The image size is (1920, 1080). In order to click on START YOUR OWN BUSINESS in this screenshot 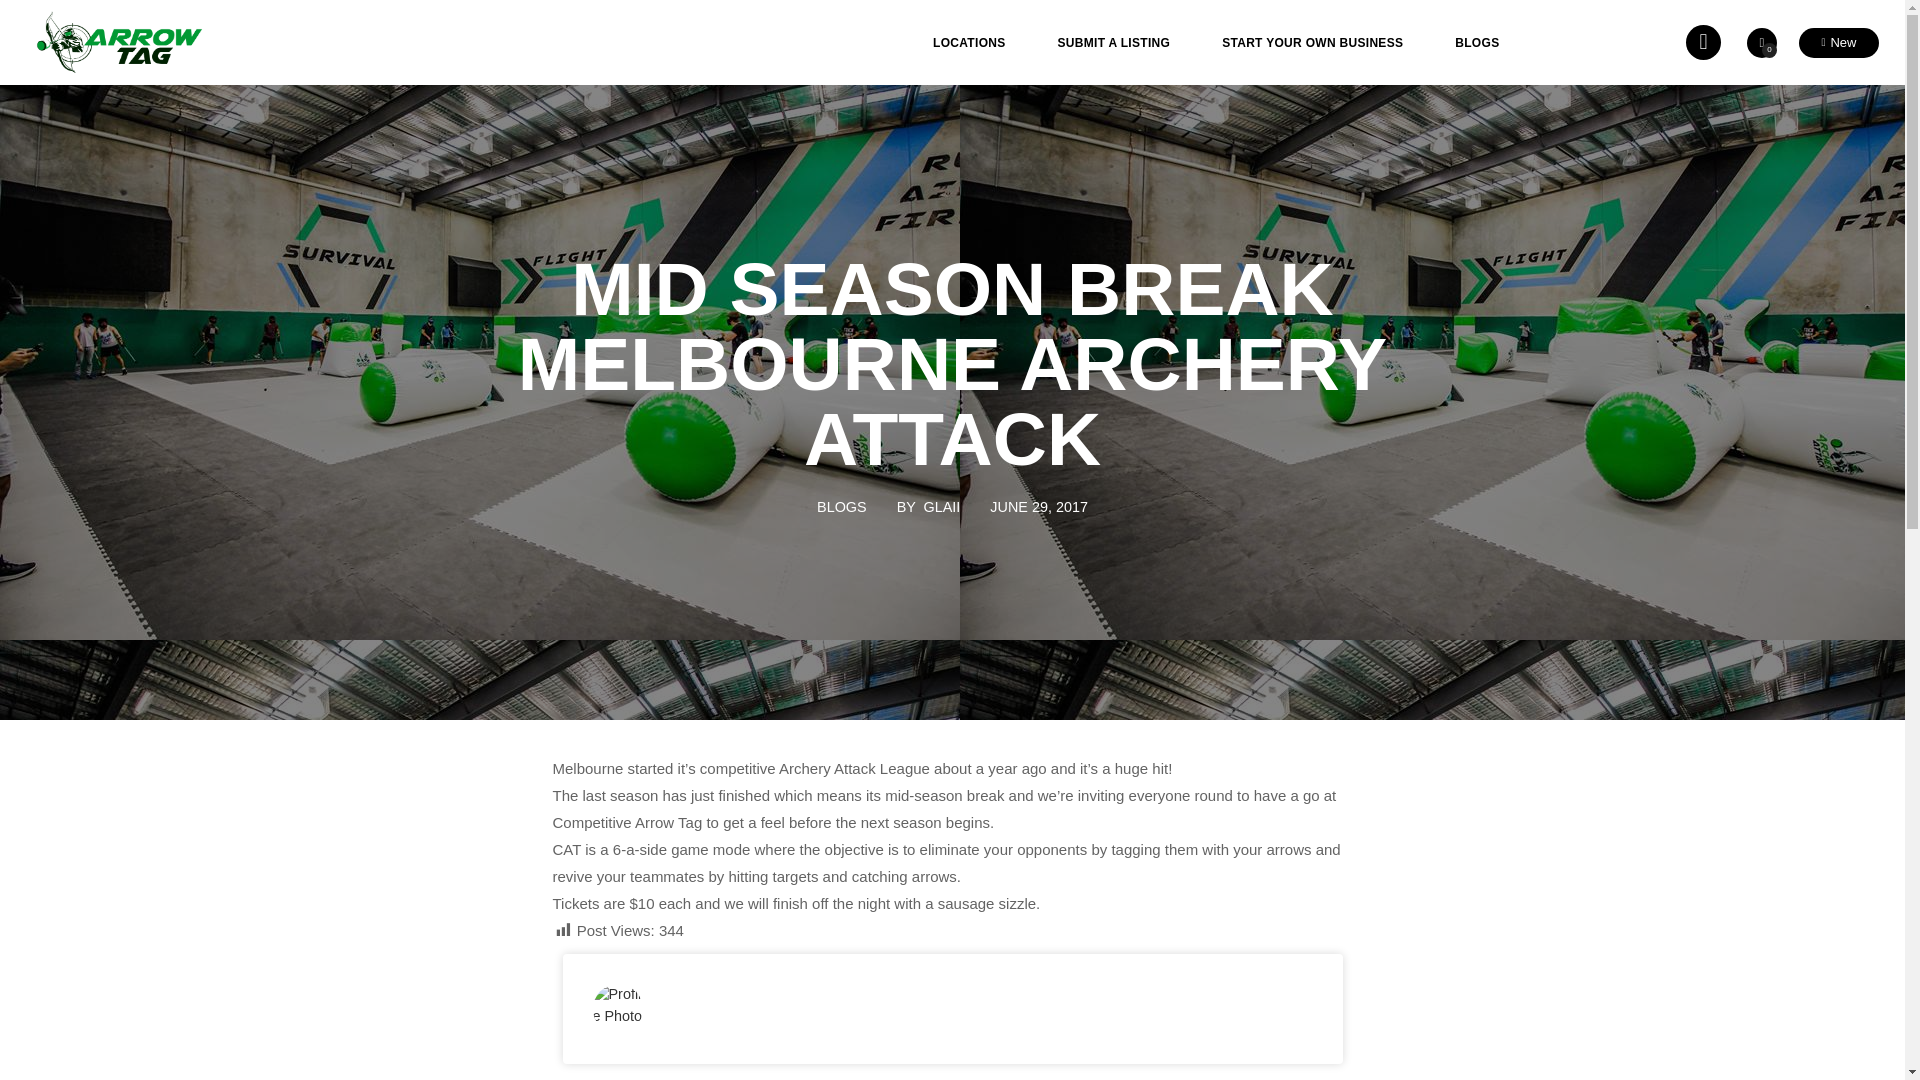, I will do `click(1312, 42)`.